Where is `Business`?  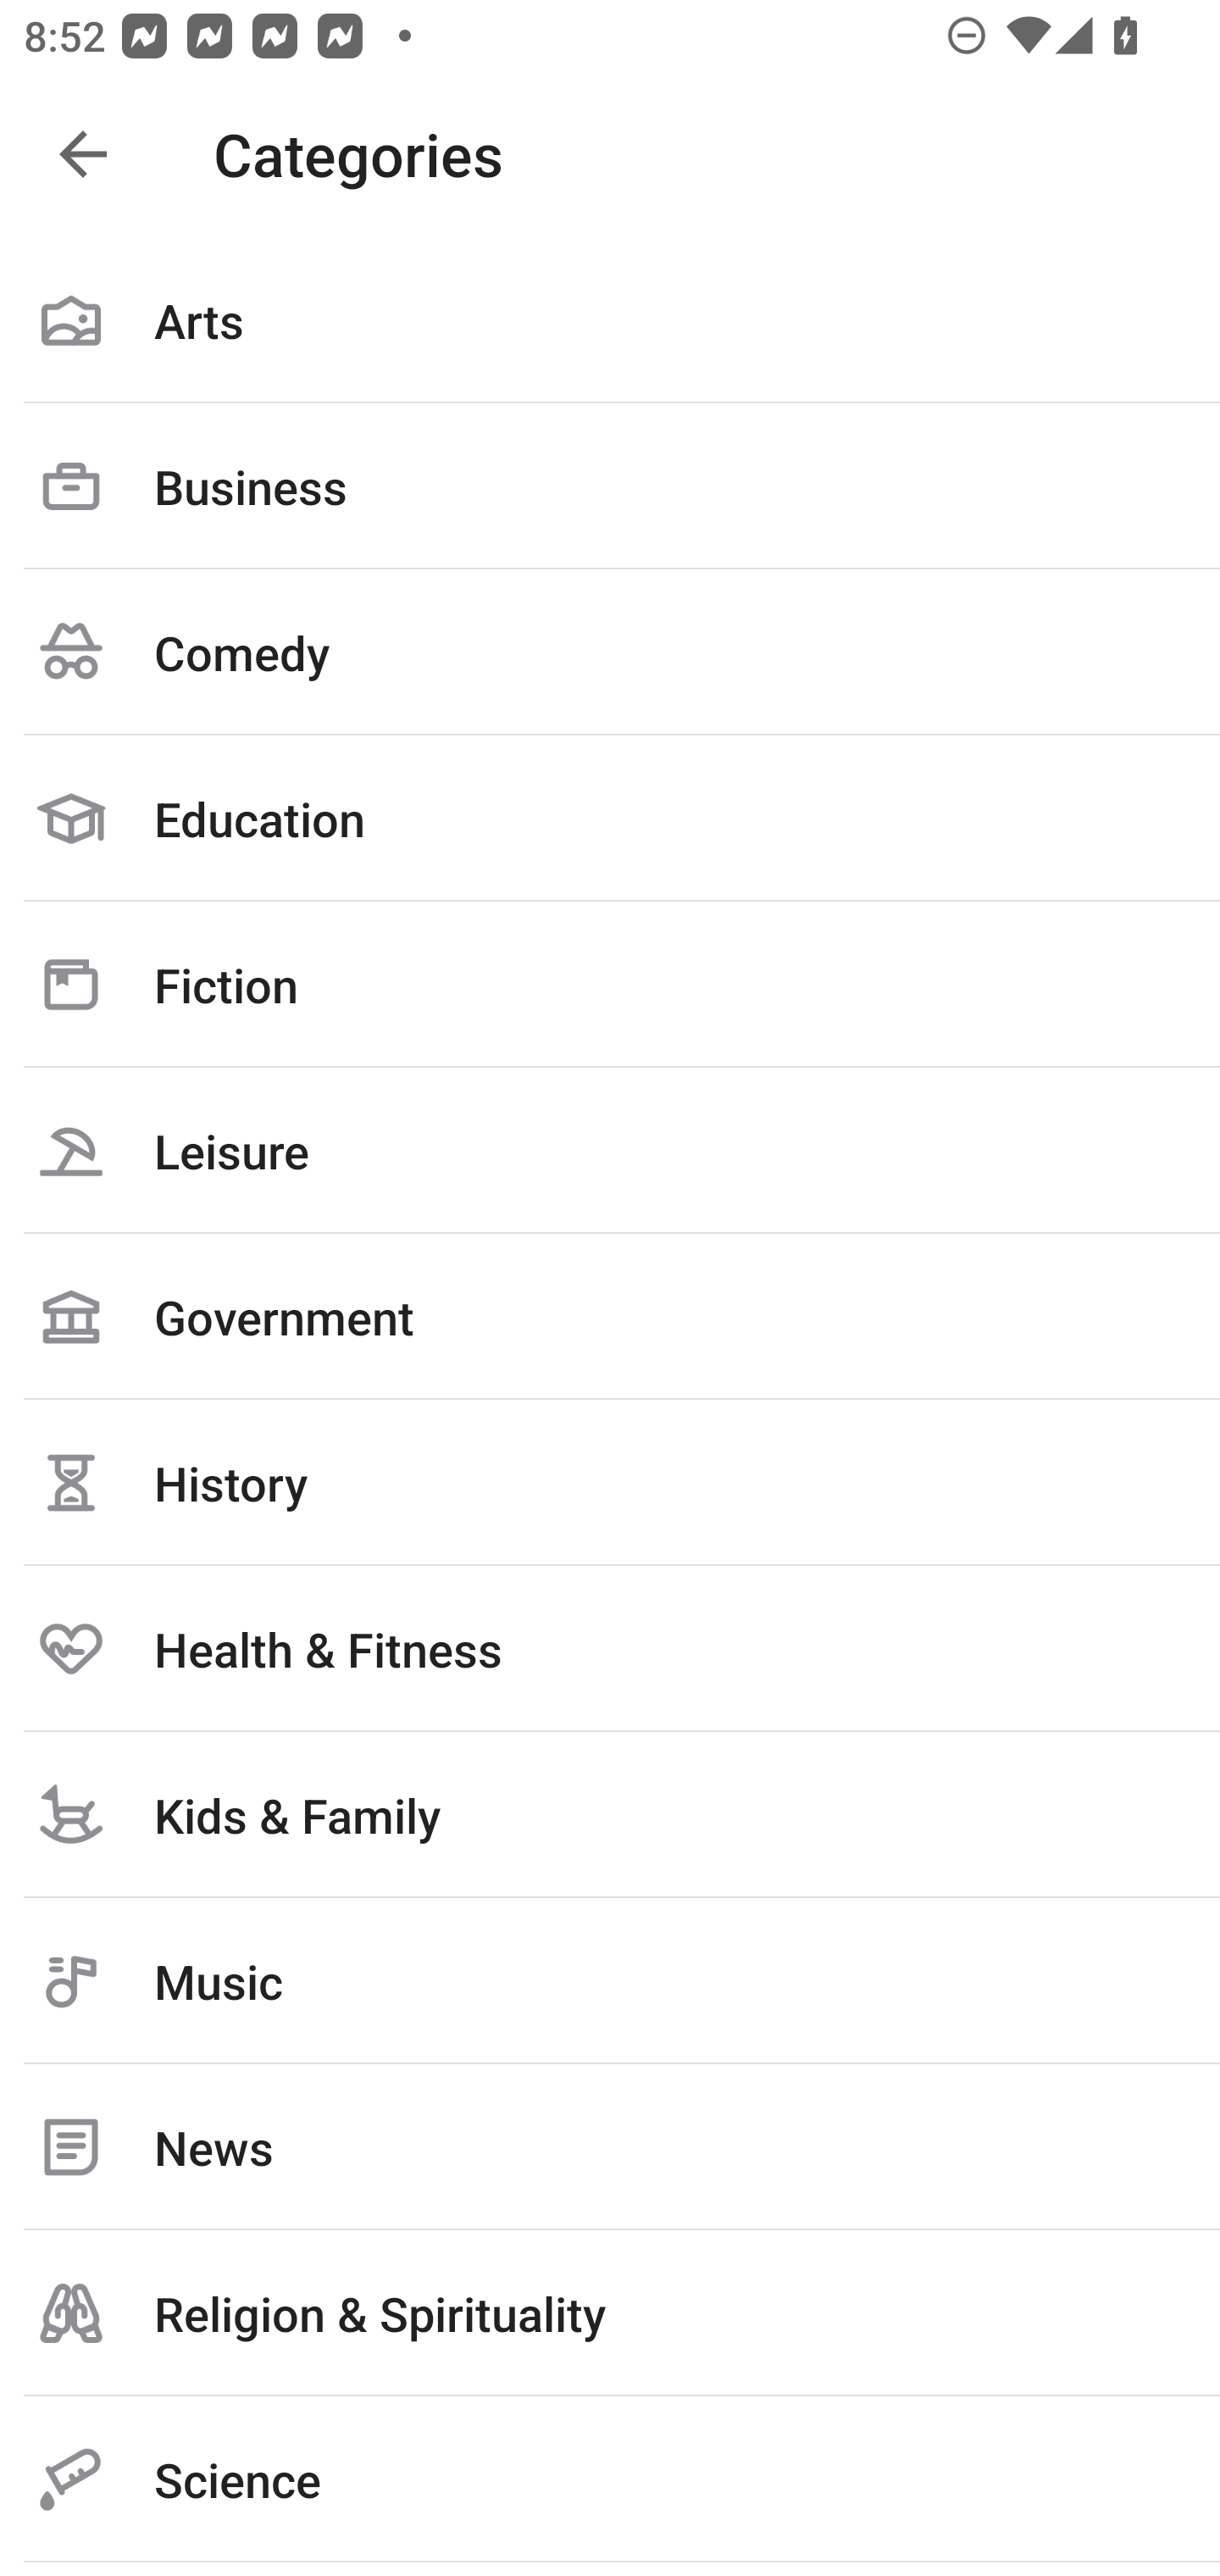 Business is located at coordinates (610, 486).